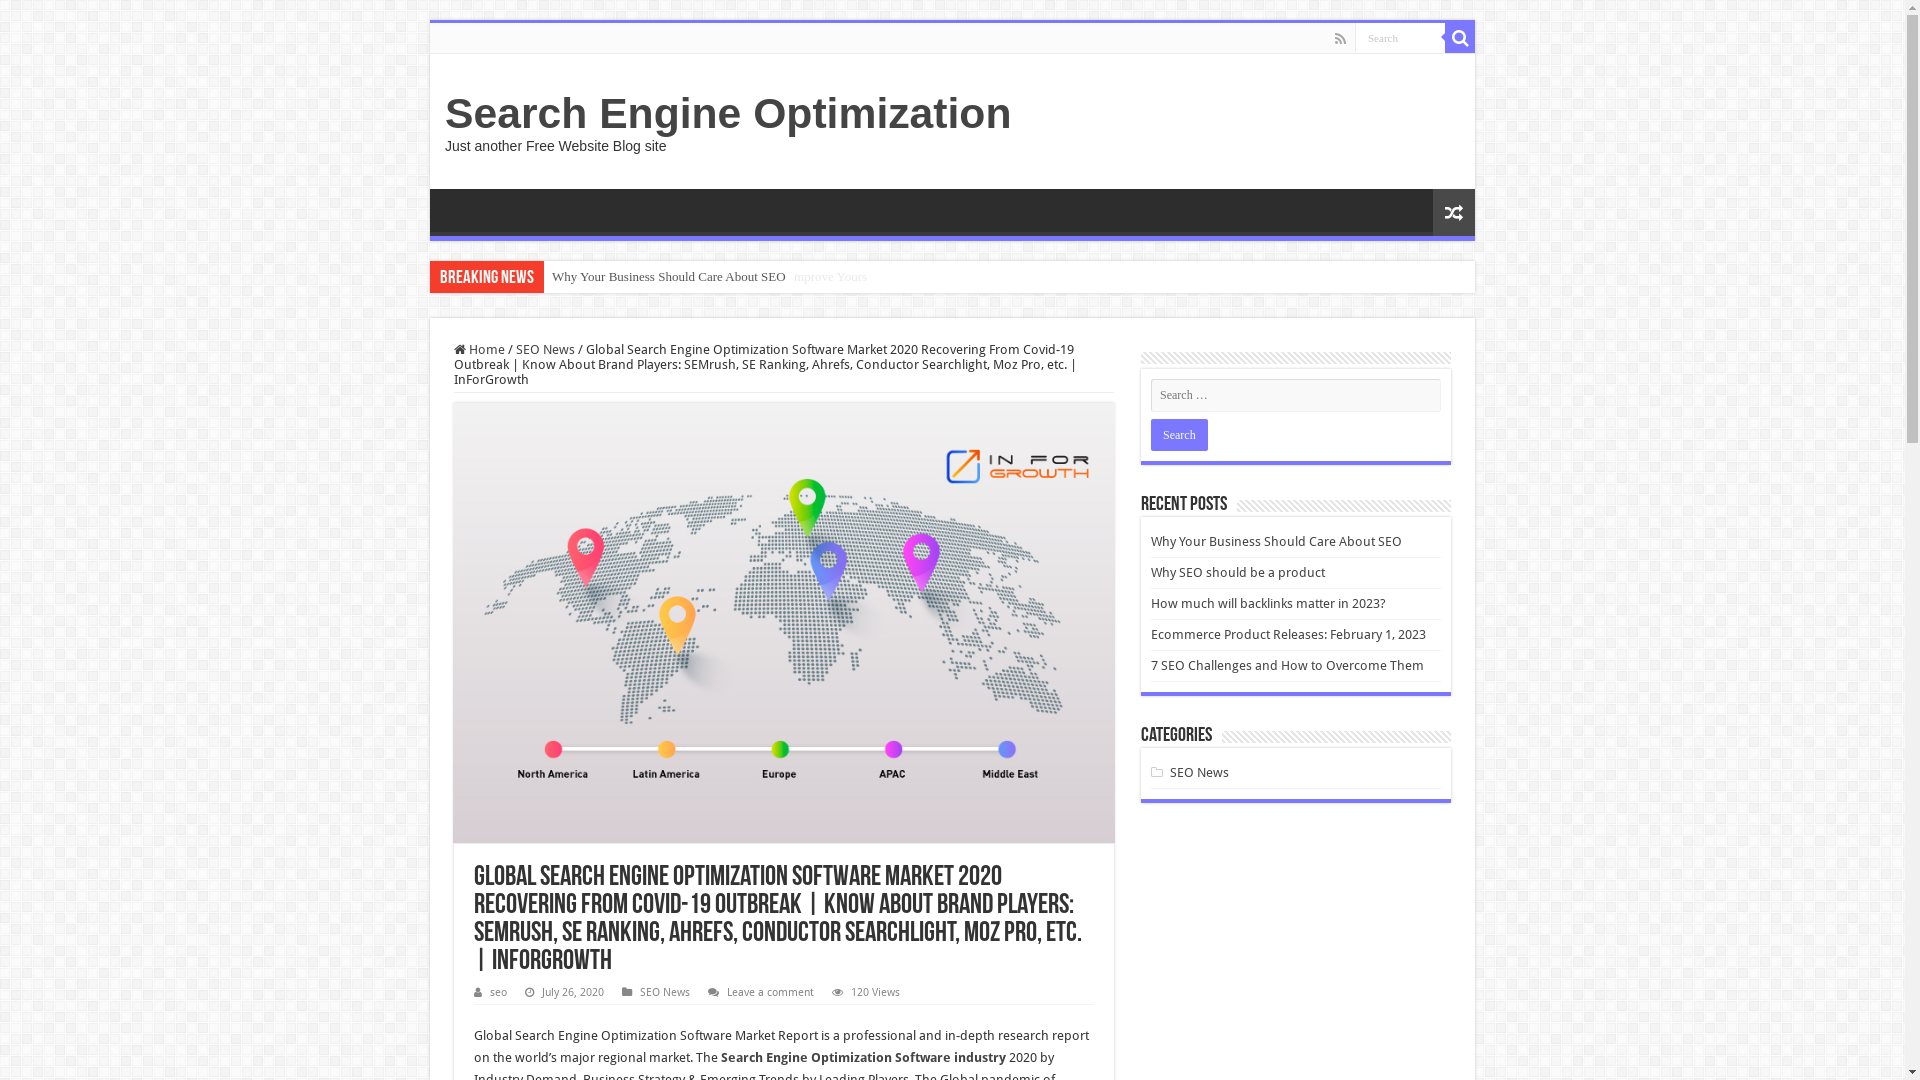  What do you see at coordinates (1400, 38) in the screenshot?
I see `Search` at bounding box center [1400, 38].